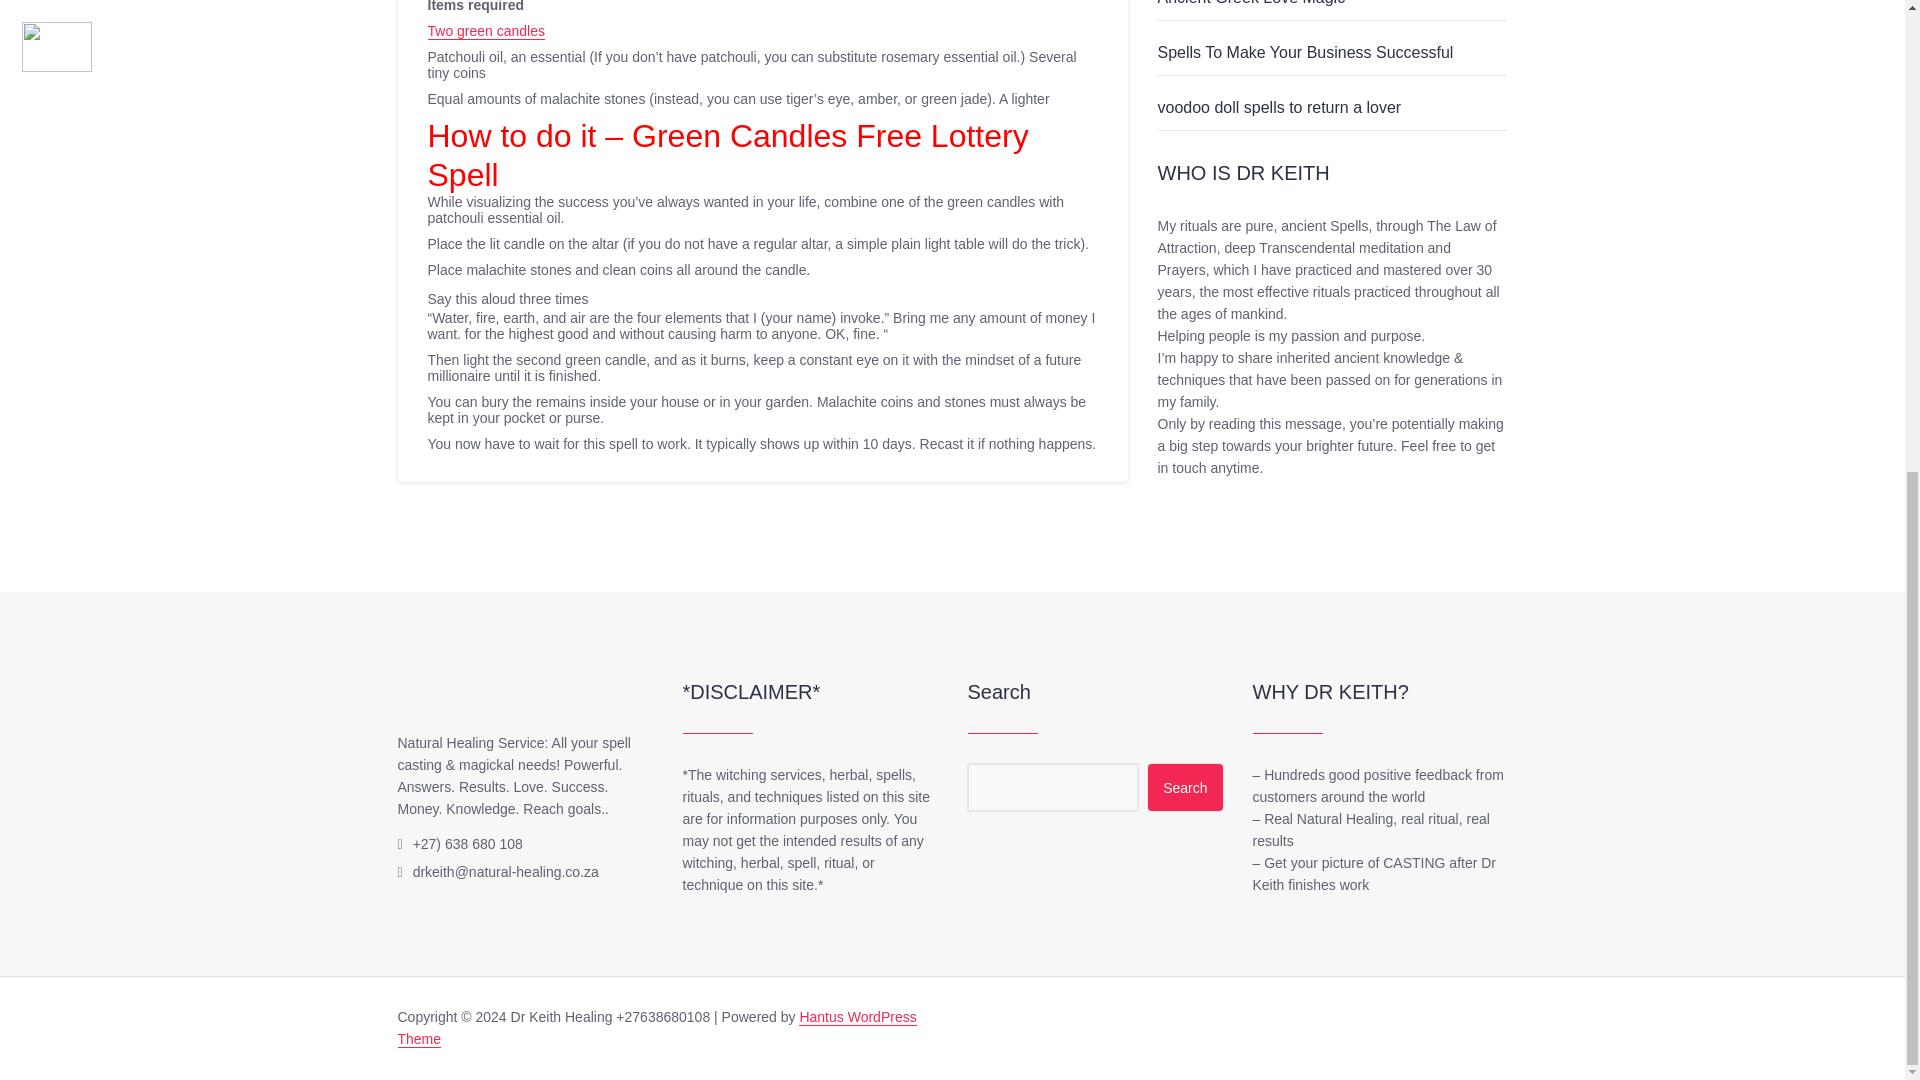  What do you see at coordinates (1184, 787) in the screenshot?
I see `Search` at bounding box center [1184, 787].